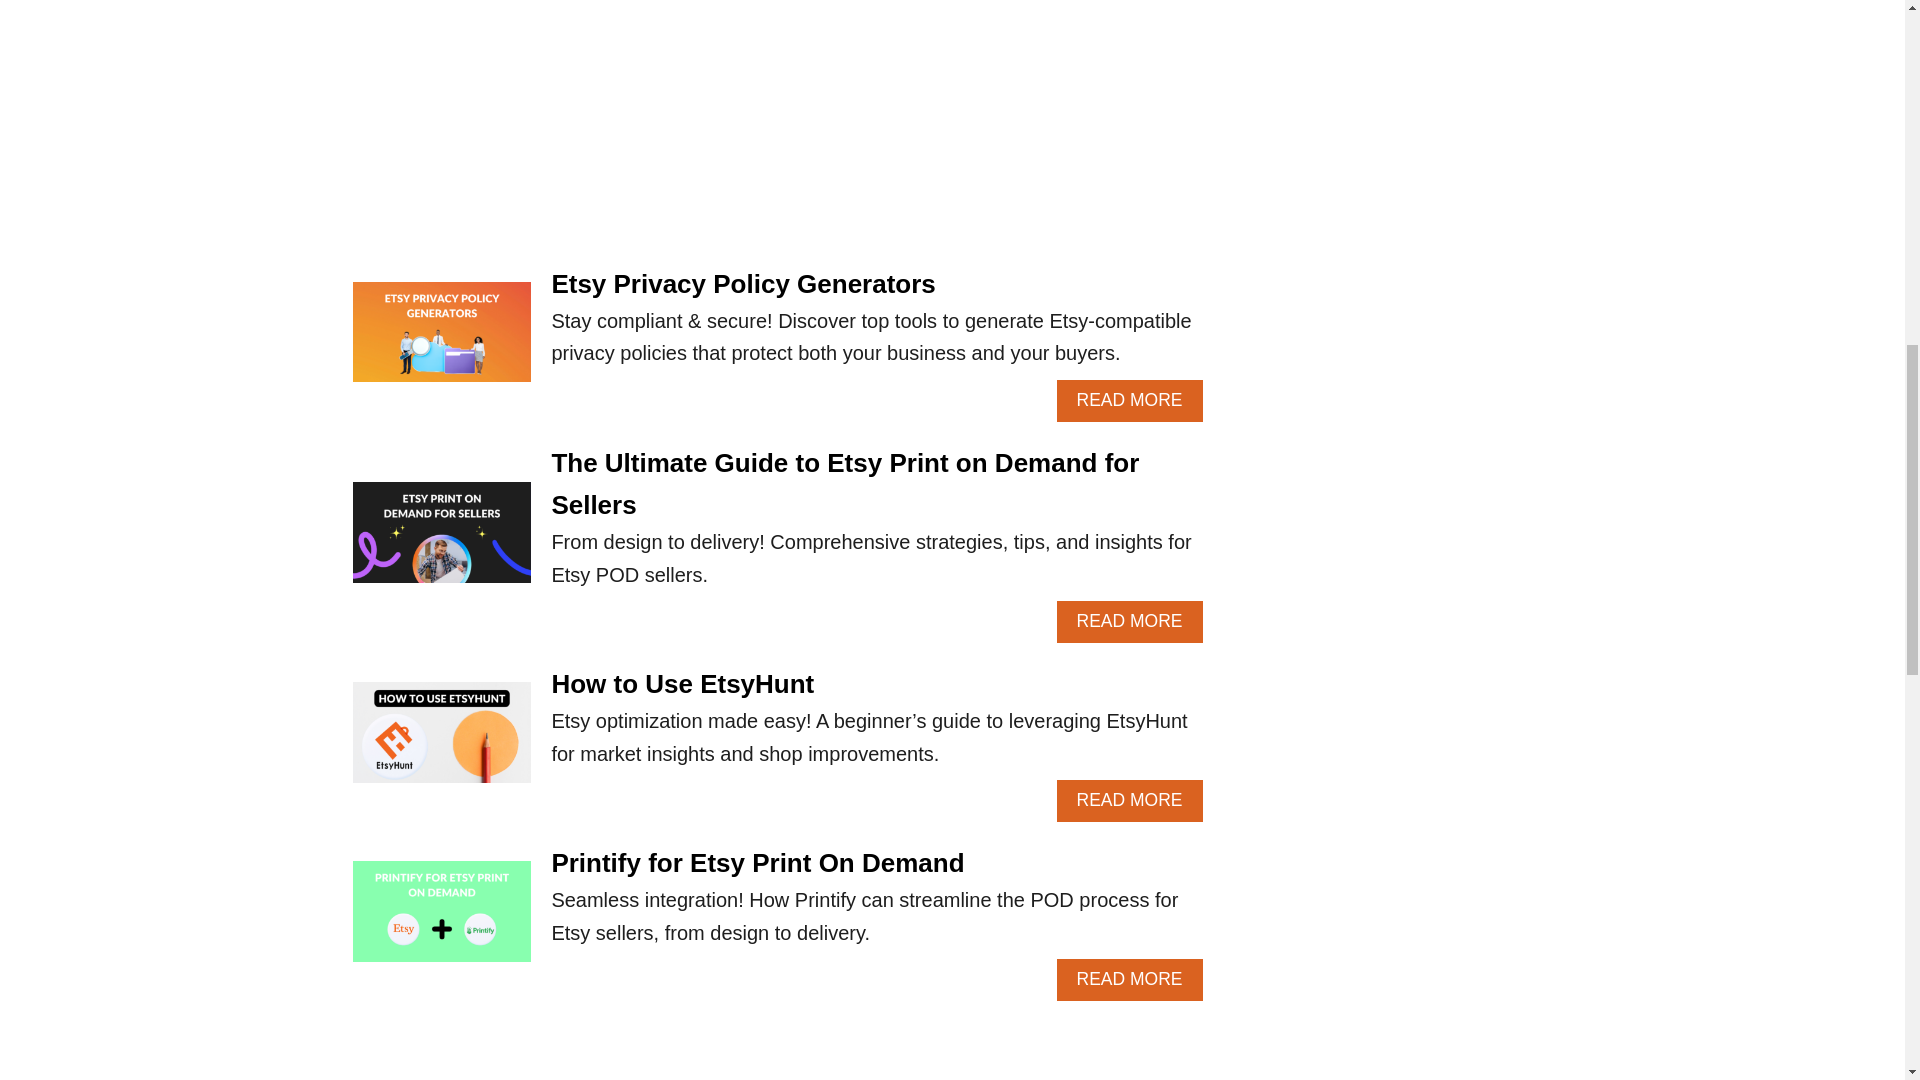 This screenshot has height=1080, width=1920. I want to click on Printify for Etsy Print On Demand, so click(441, 542).